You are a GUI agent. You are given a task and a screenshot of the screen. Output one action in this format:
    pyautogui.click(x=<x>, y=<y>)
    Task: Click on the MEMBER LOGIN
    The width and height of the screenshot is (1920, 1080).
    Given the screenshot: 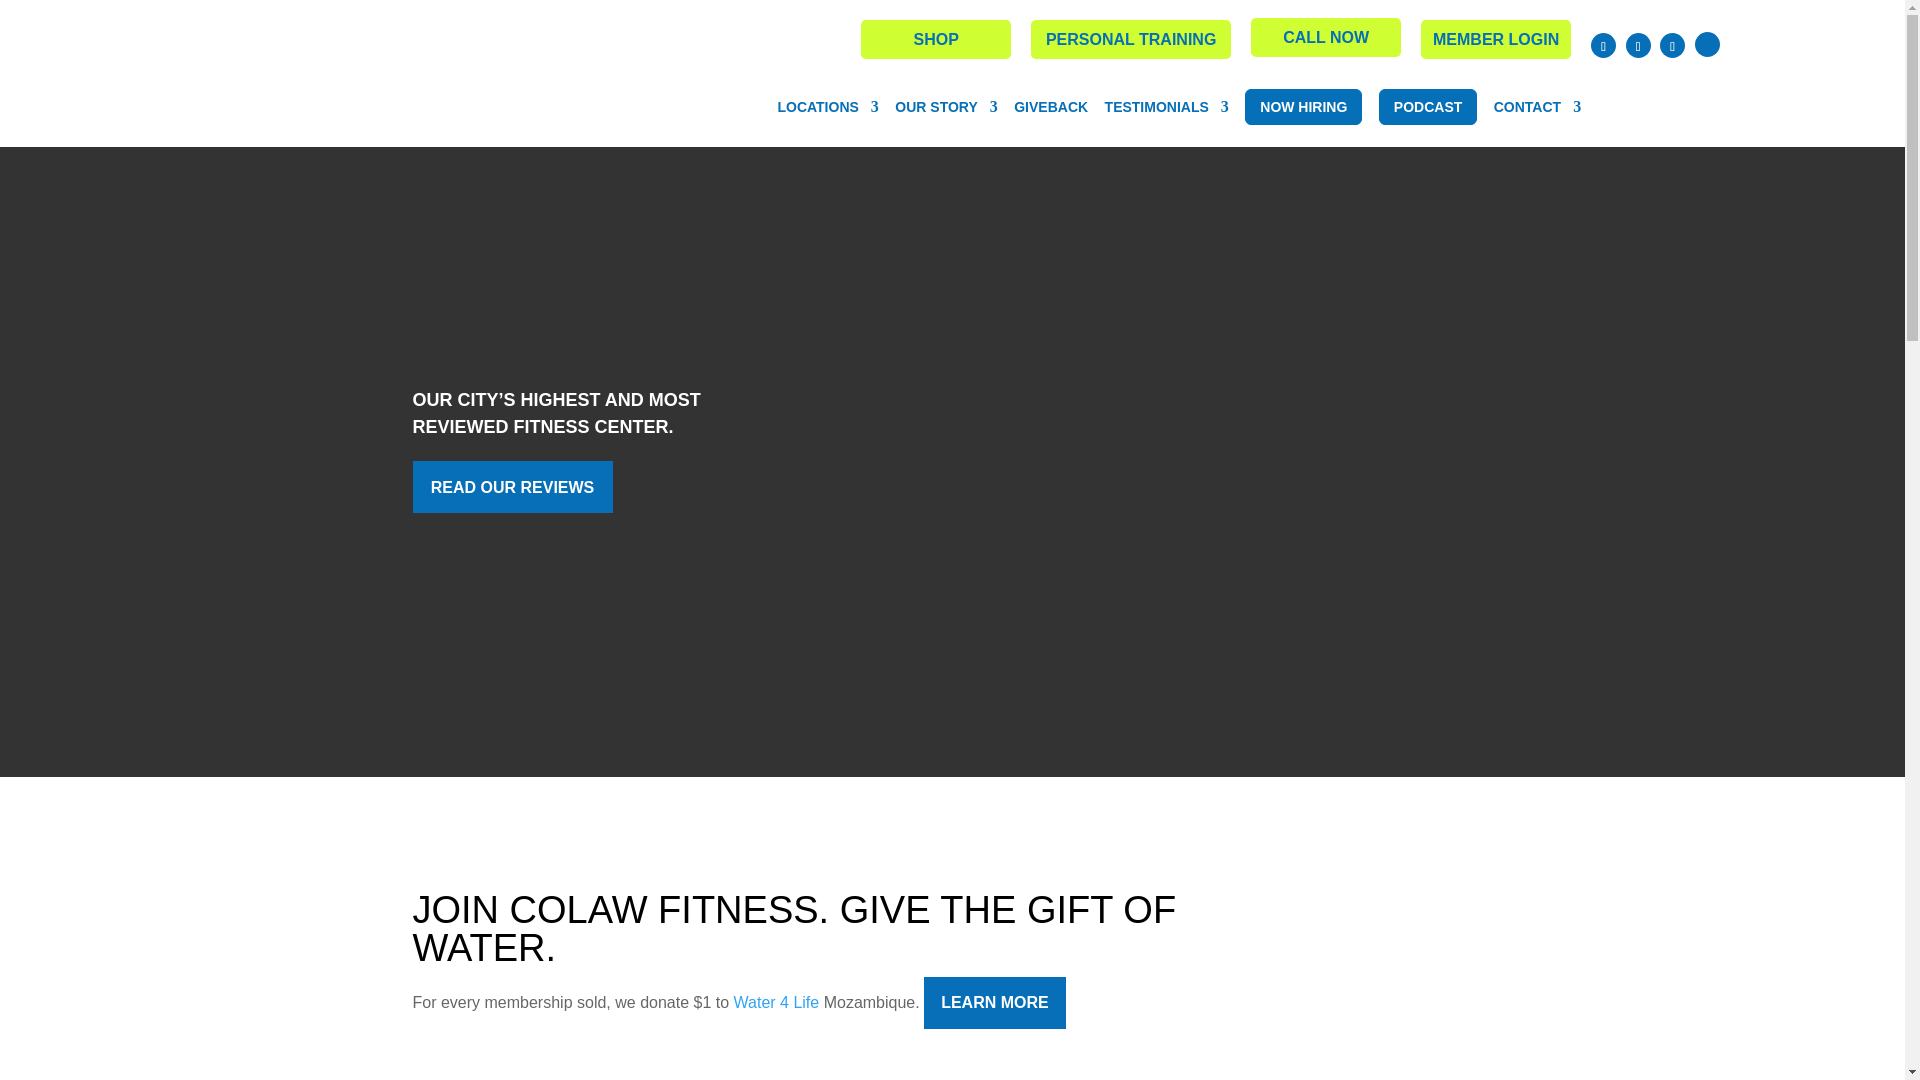 What is the action you would take?
    pyautogui.click(x=1495, y=40)
    